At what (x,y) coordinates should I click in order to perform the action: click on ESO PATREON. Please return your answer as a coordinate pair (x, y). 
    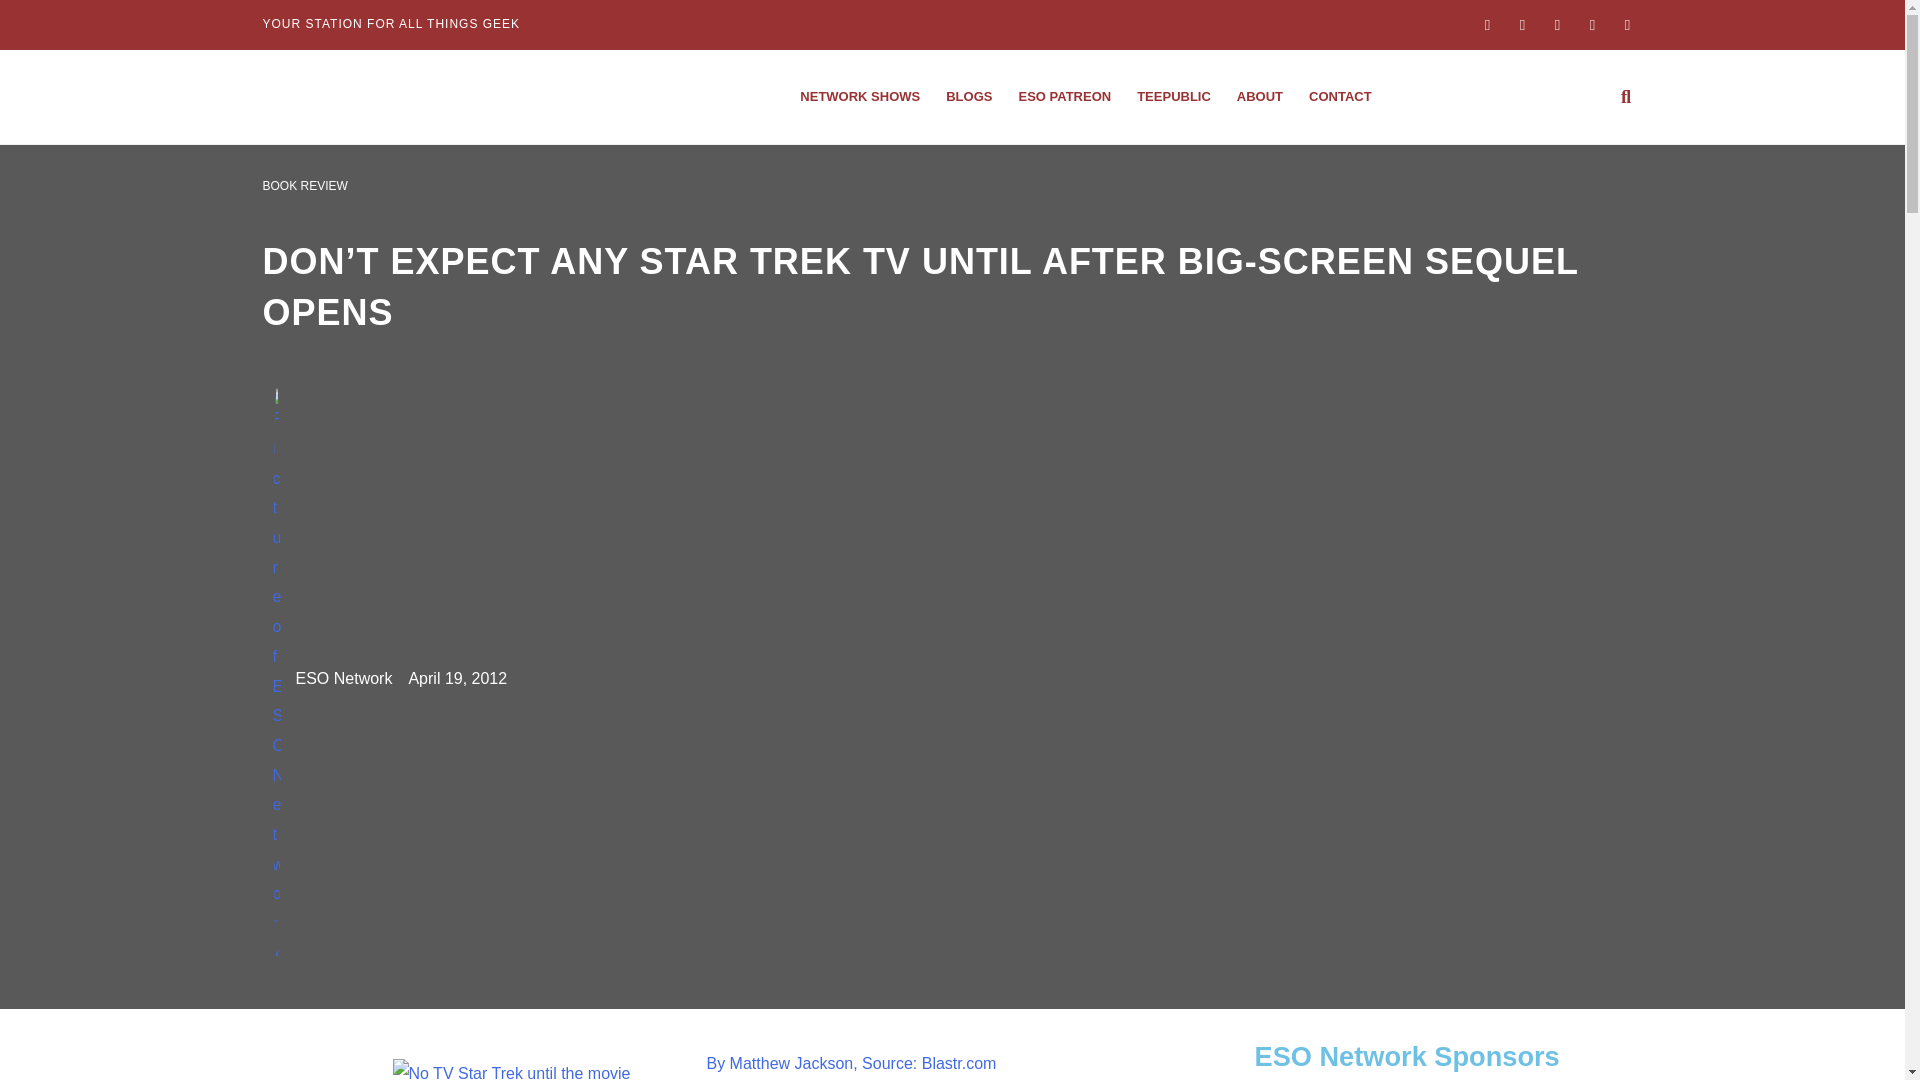
    Looking at the image, I should click on (1064, 96).